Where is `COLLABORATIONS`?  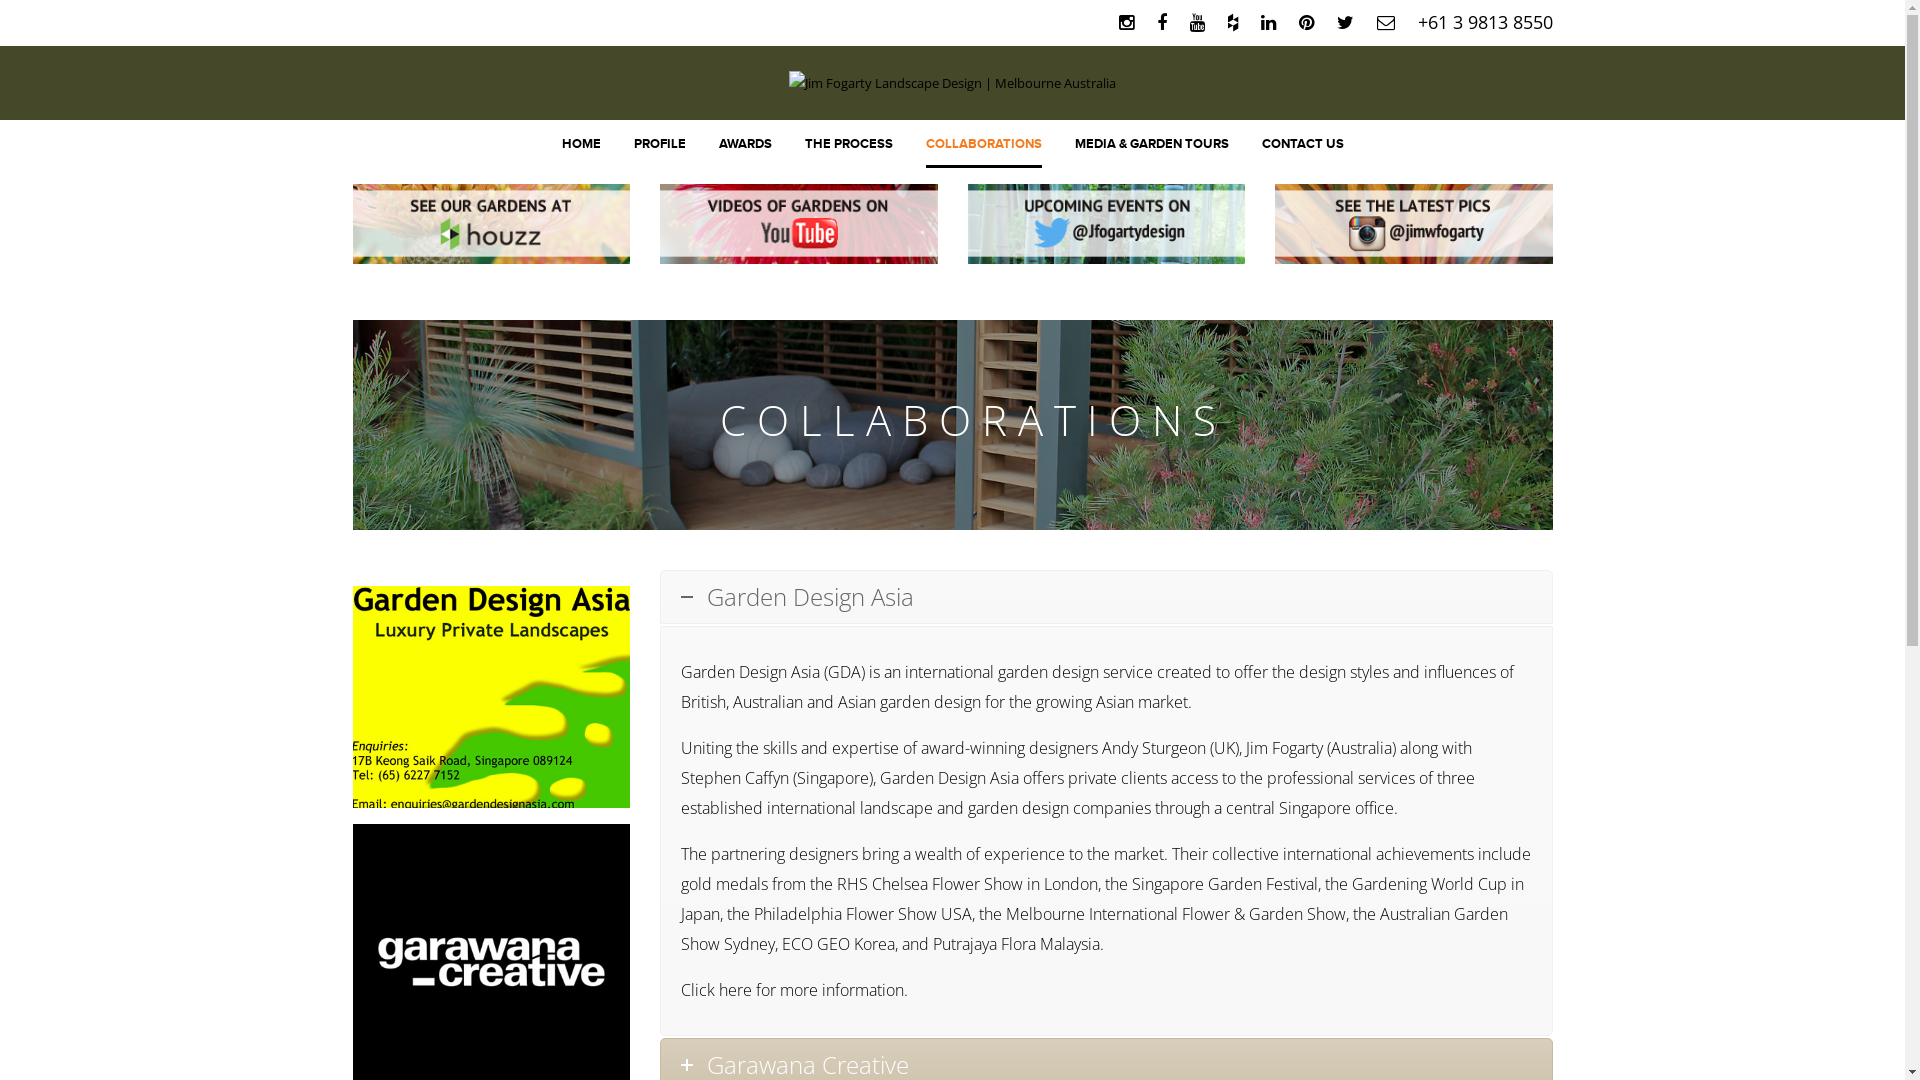
COLLABORATIONS is located at coordinates (984, 144).